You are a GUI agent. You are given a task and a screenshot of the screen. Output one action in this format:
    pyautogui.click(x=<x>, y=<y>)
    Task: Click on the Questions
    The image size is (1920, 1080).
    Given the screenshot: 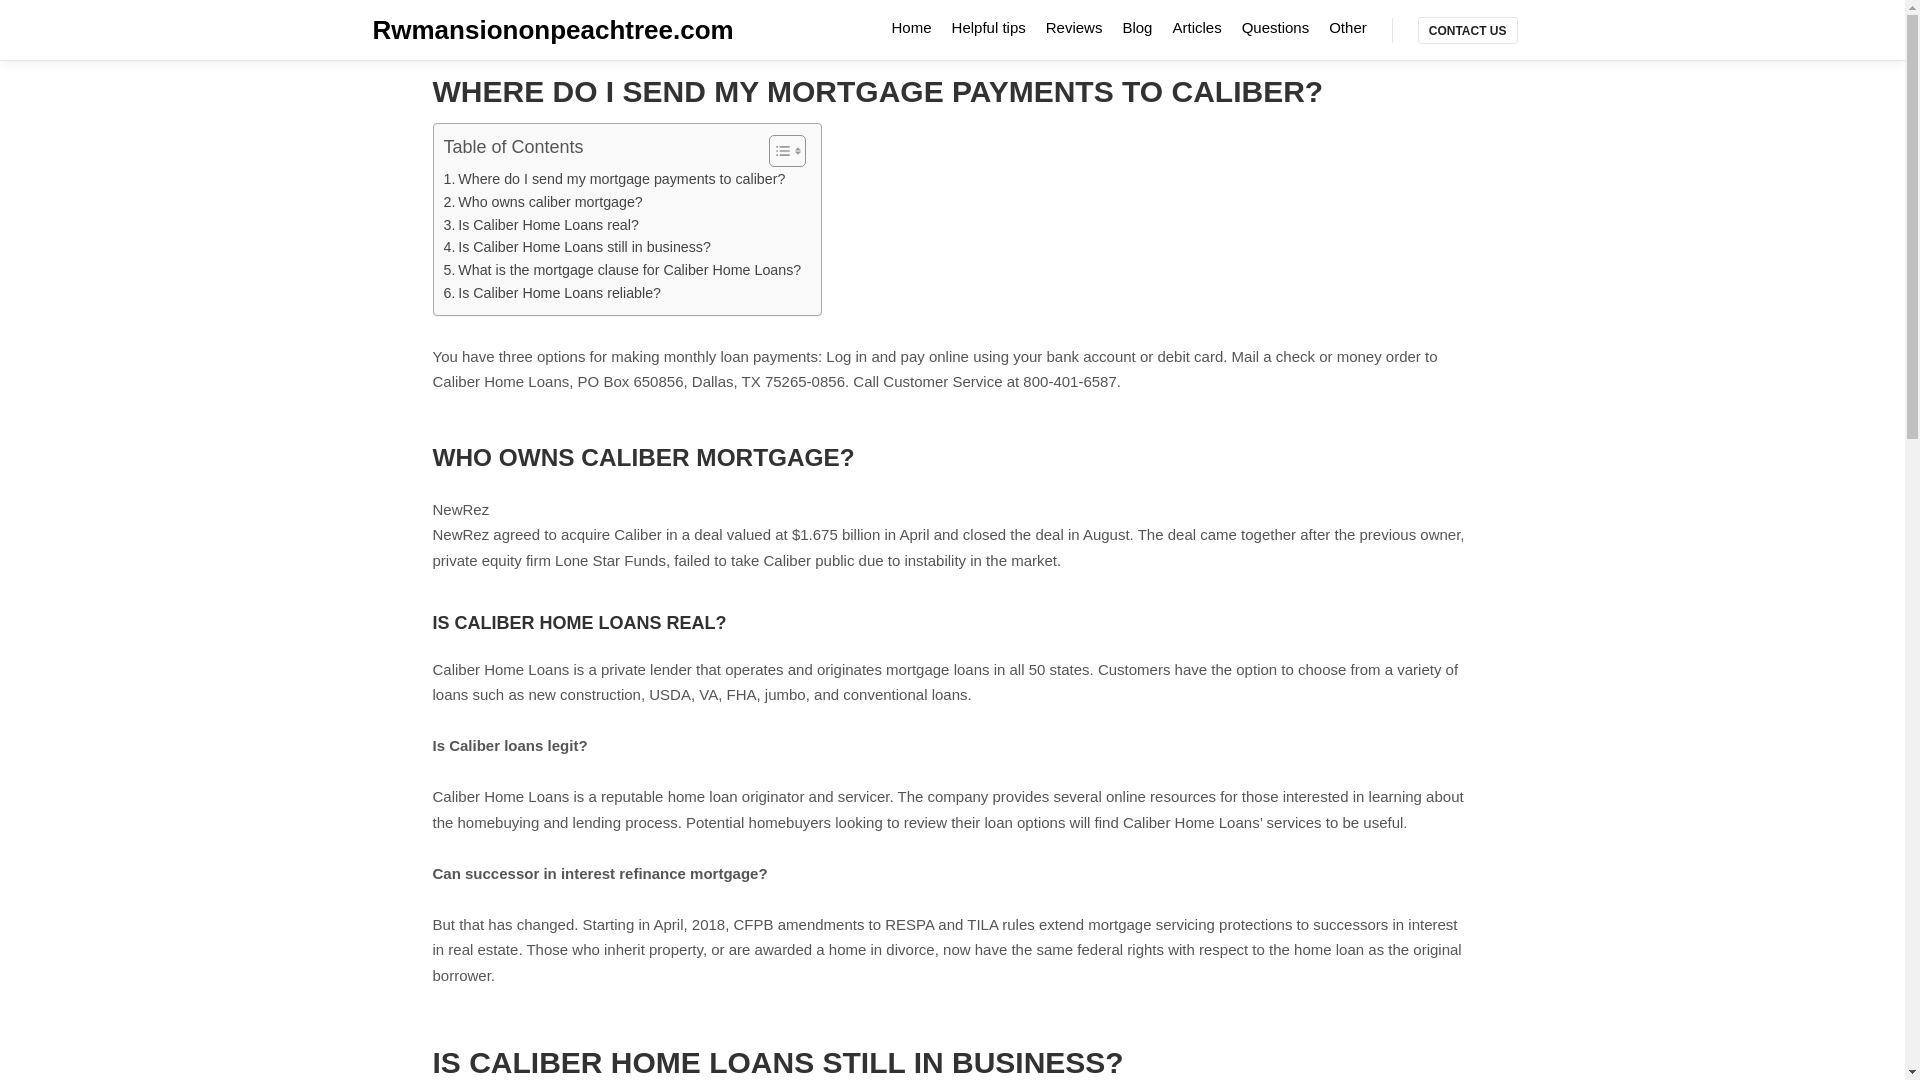 What is the action you would take?
    pyautogui.click(x=1276, y=27)
    